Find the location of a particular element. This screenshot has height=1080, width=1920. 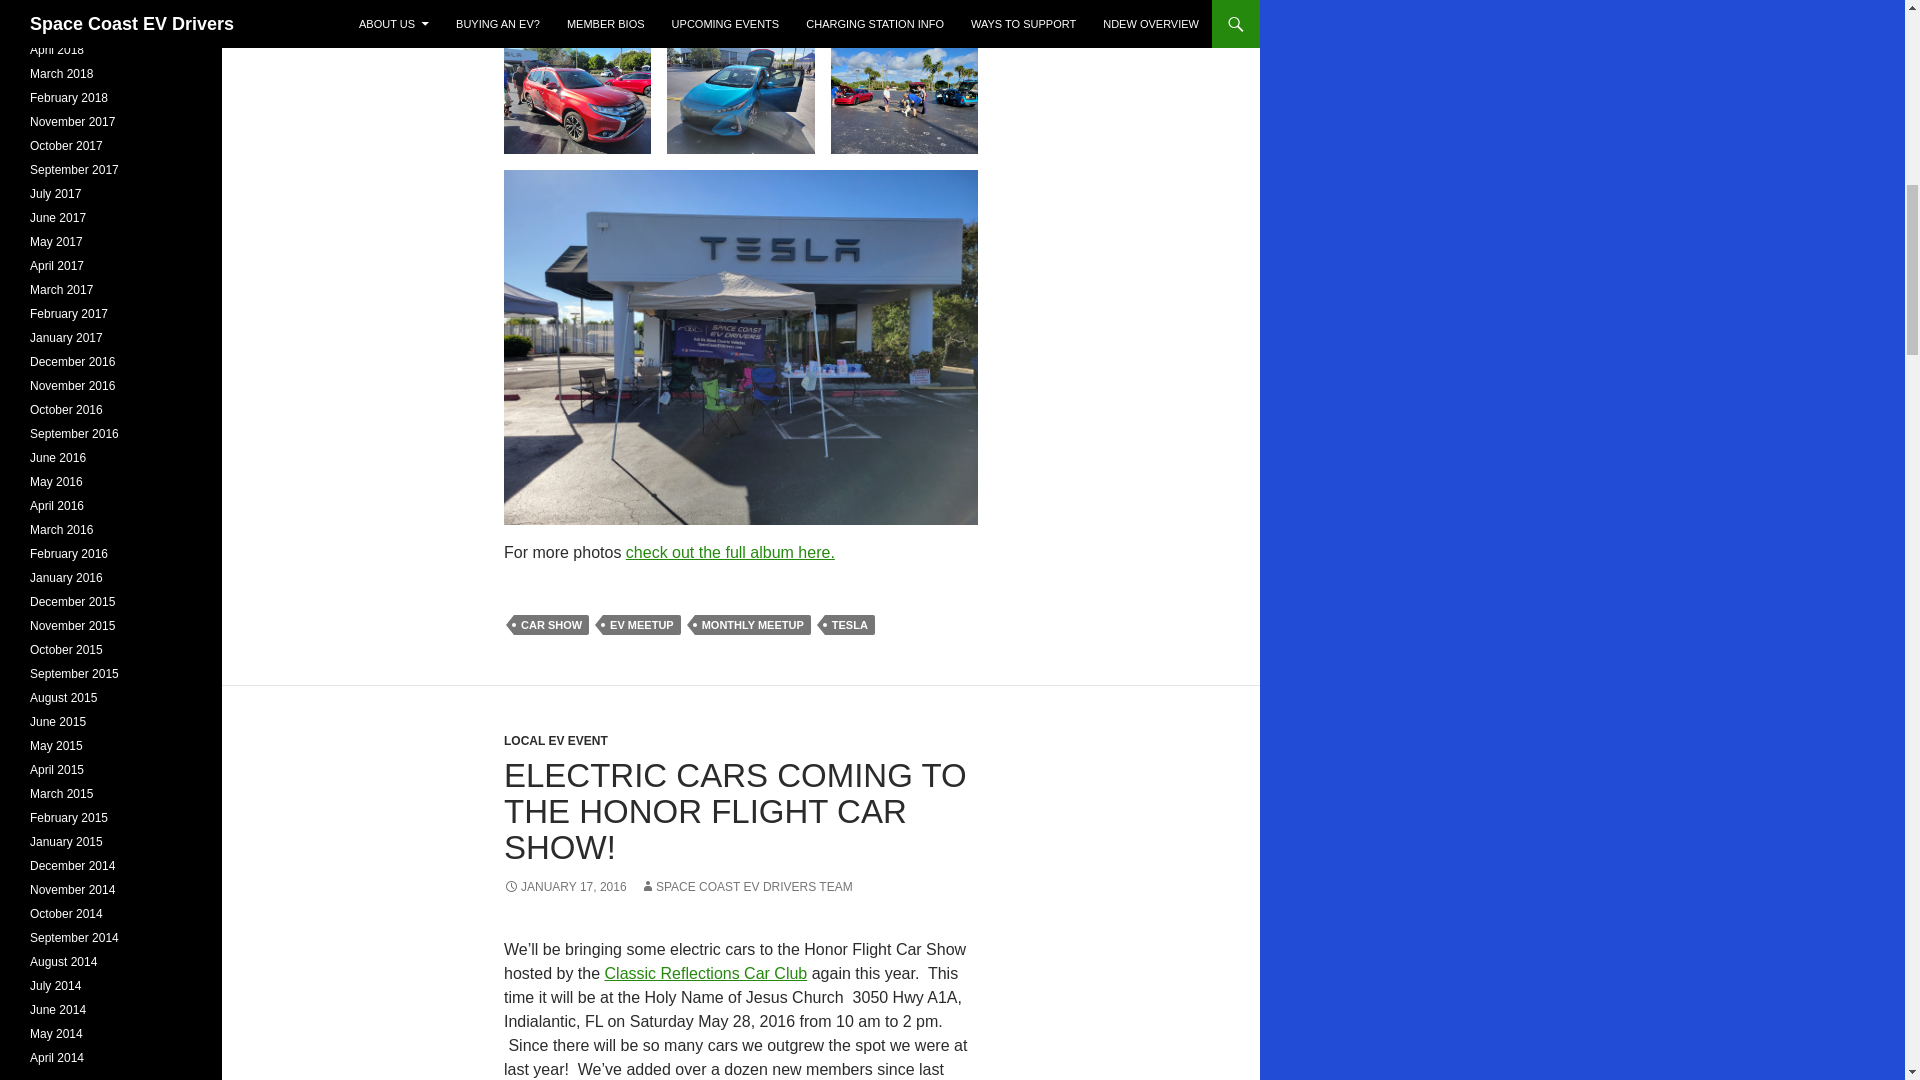

JANUARY 17, 2016 is located at coordinates (565, 887).